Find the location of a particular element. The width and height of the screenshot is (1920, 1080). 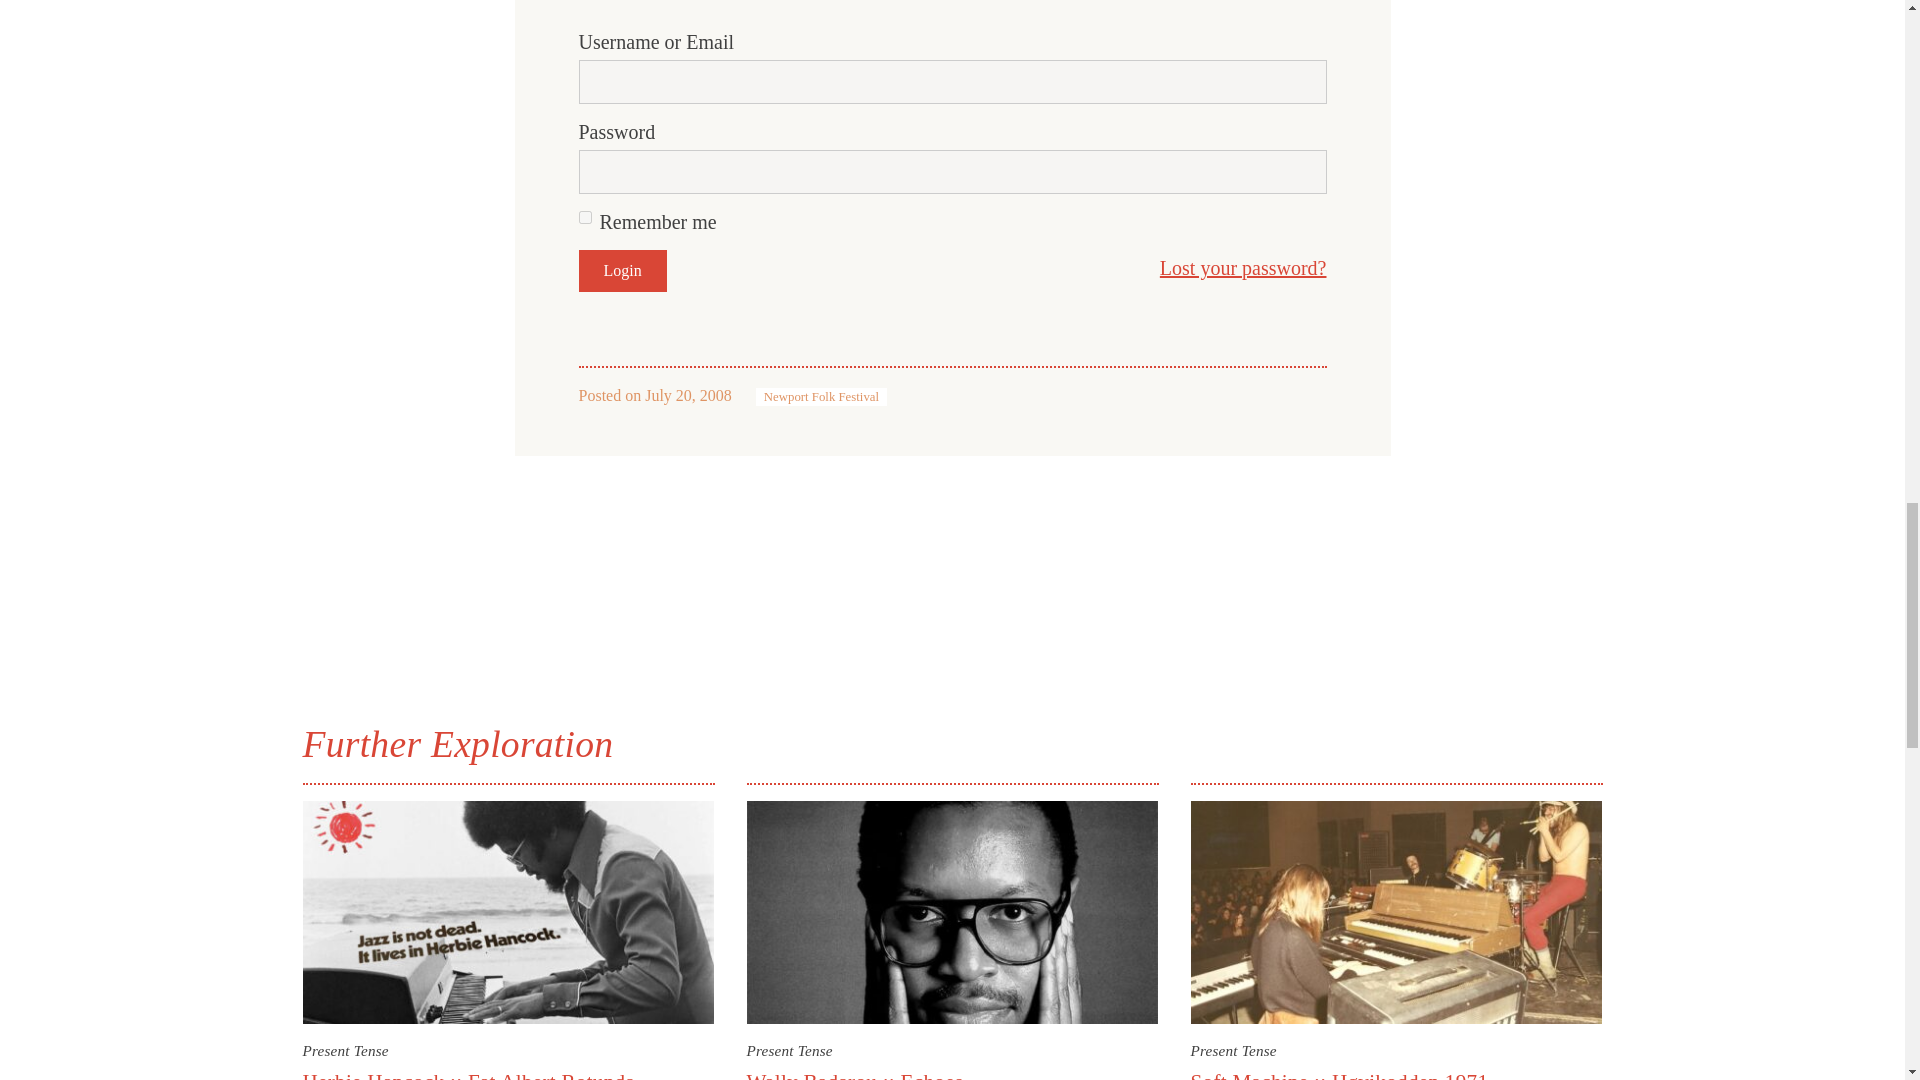

July 20, 2008 is located at coordinates (688, 394).